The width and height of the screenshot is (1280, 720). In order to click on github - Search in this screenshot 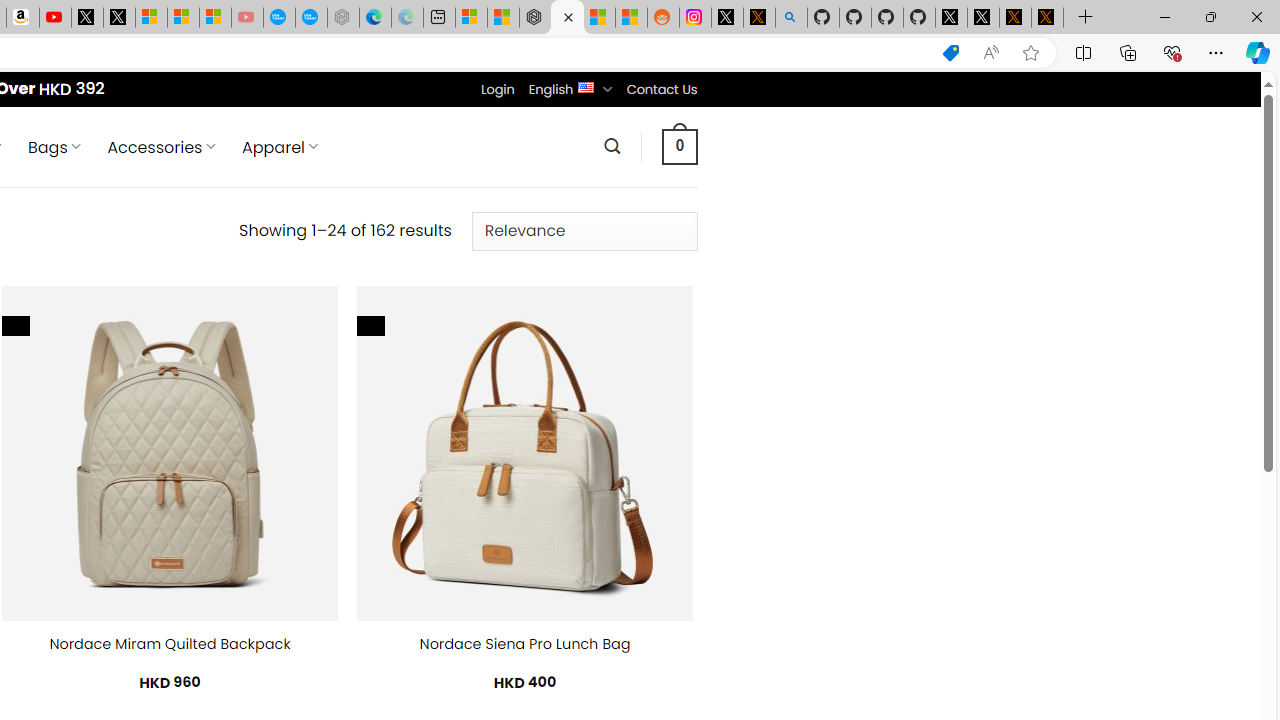, I will do `click(791, 18)`.